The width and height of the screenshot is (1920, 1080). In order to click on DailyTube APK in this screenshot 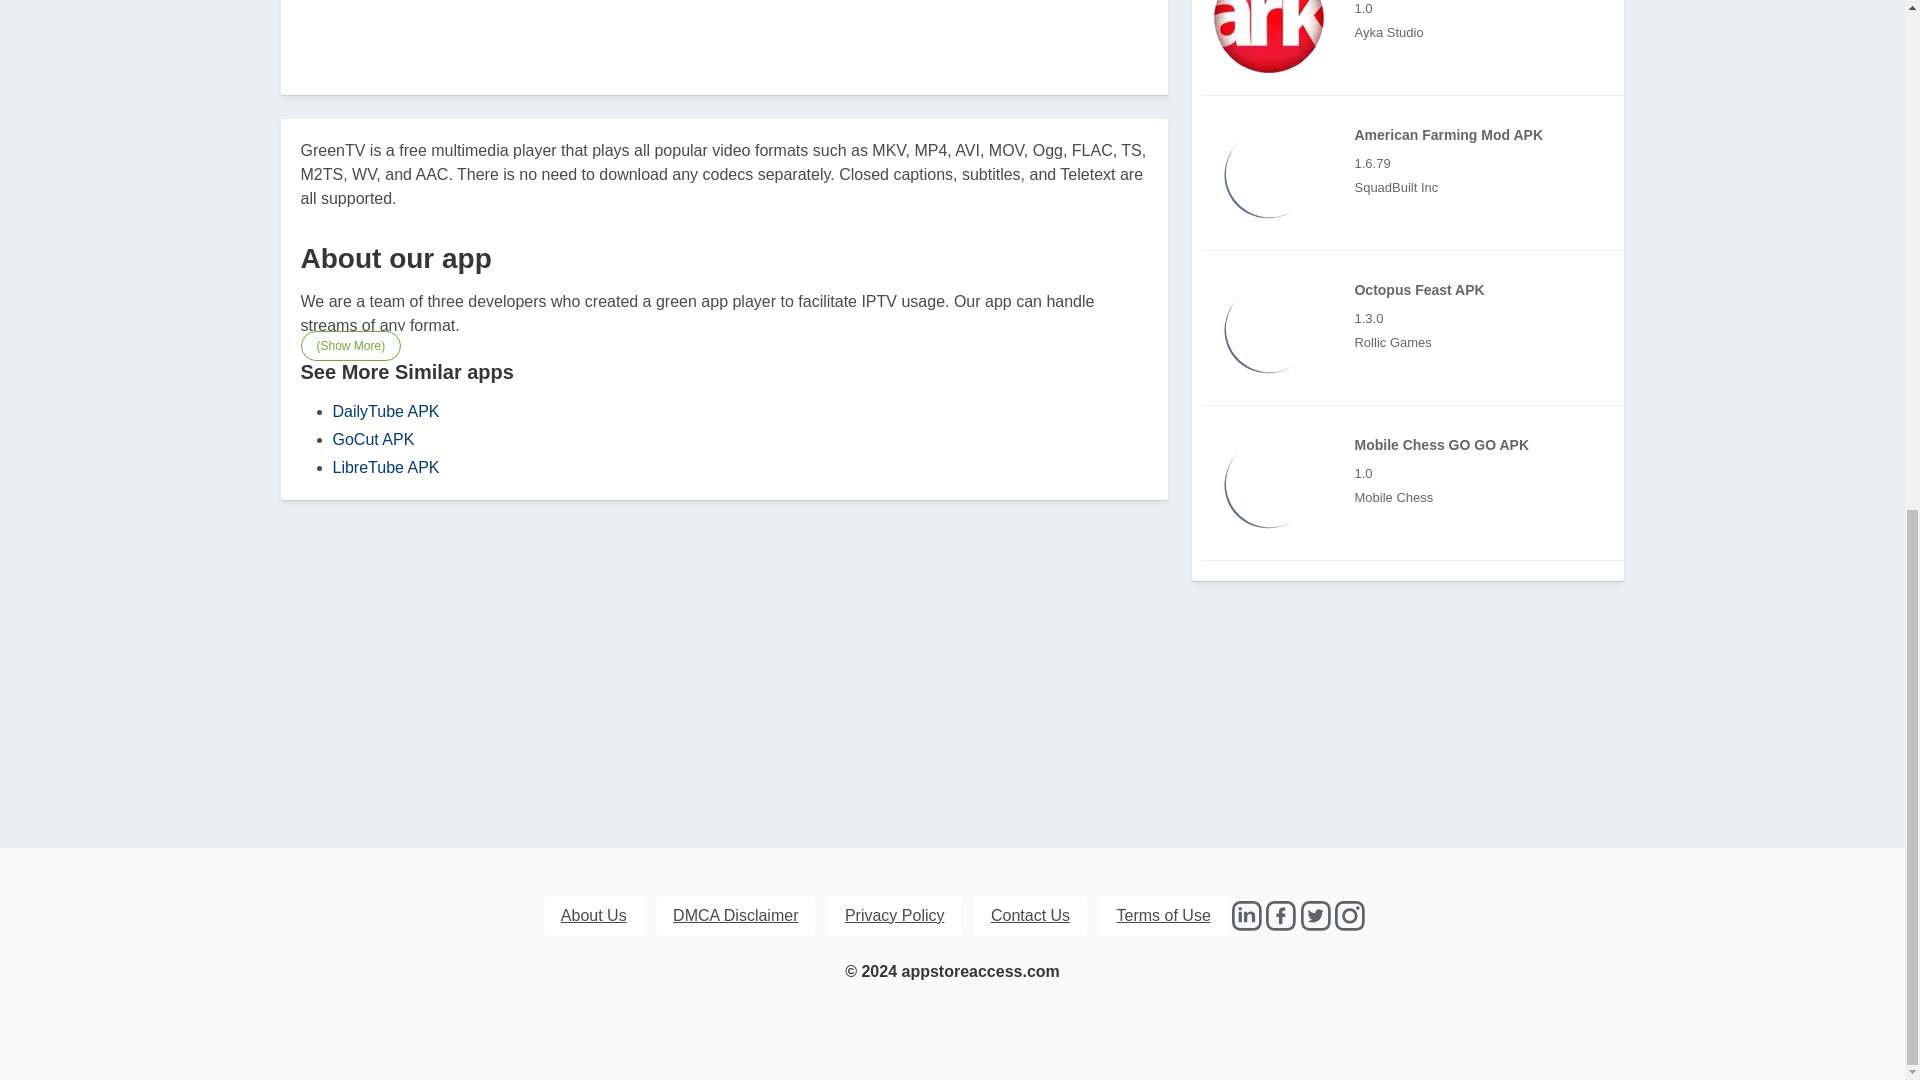, I will do `click(386, 410)`.